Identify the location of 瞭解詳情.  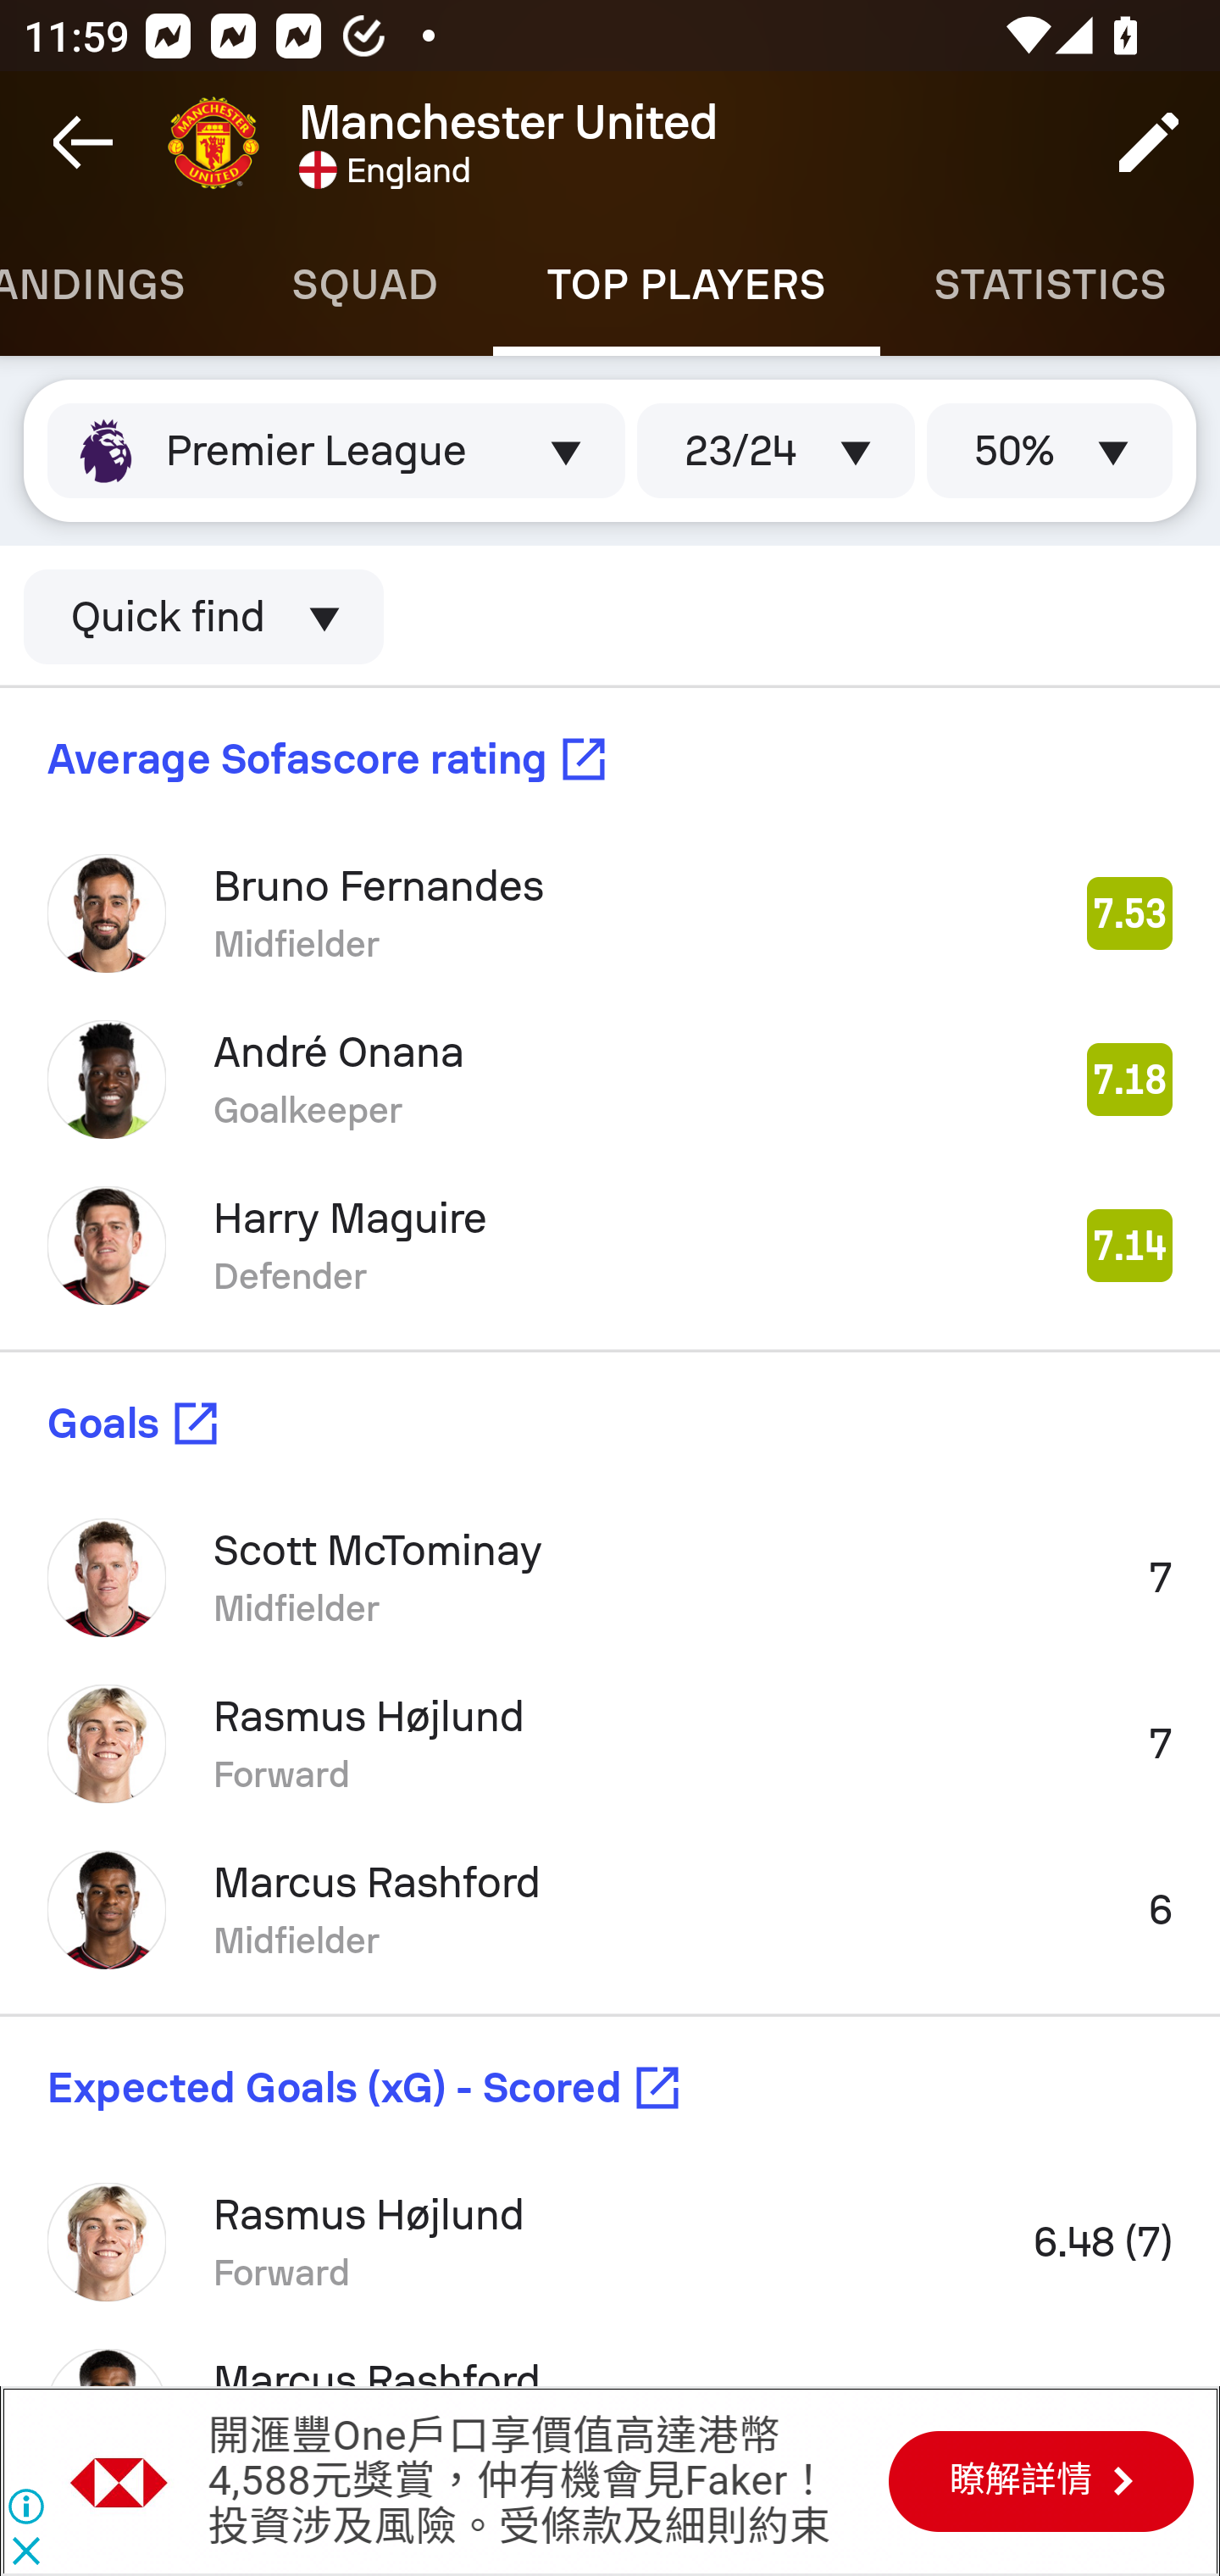
(1040, 2480).